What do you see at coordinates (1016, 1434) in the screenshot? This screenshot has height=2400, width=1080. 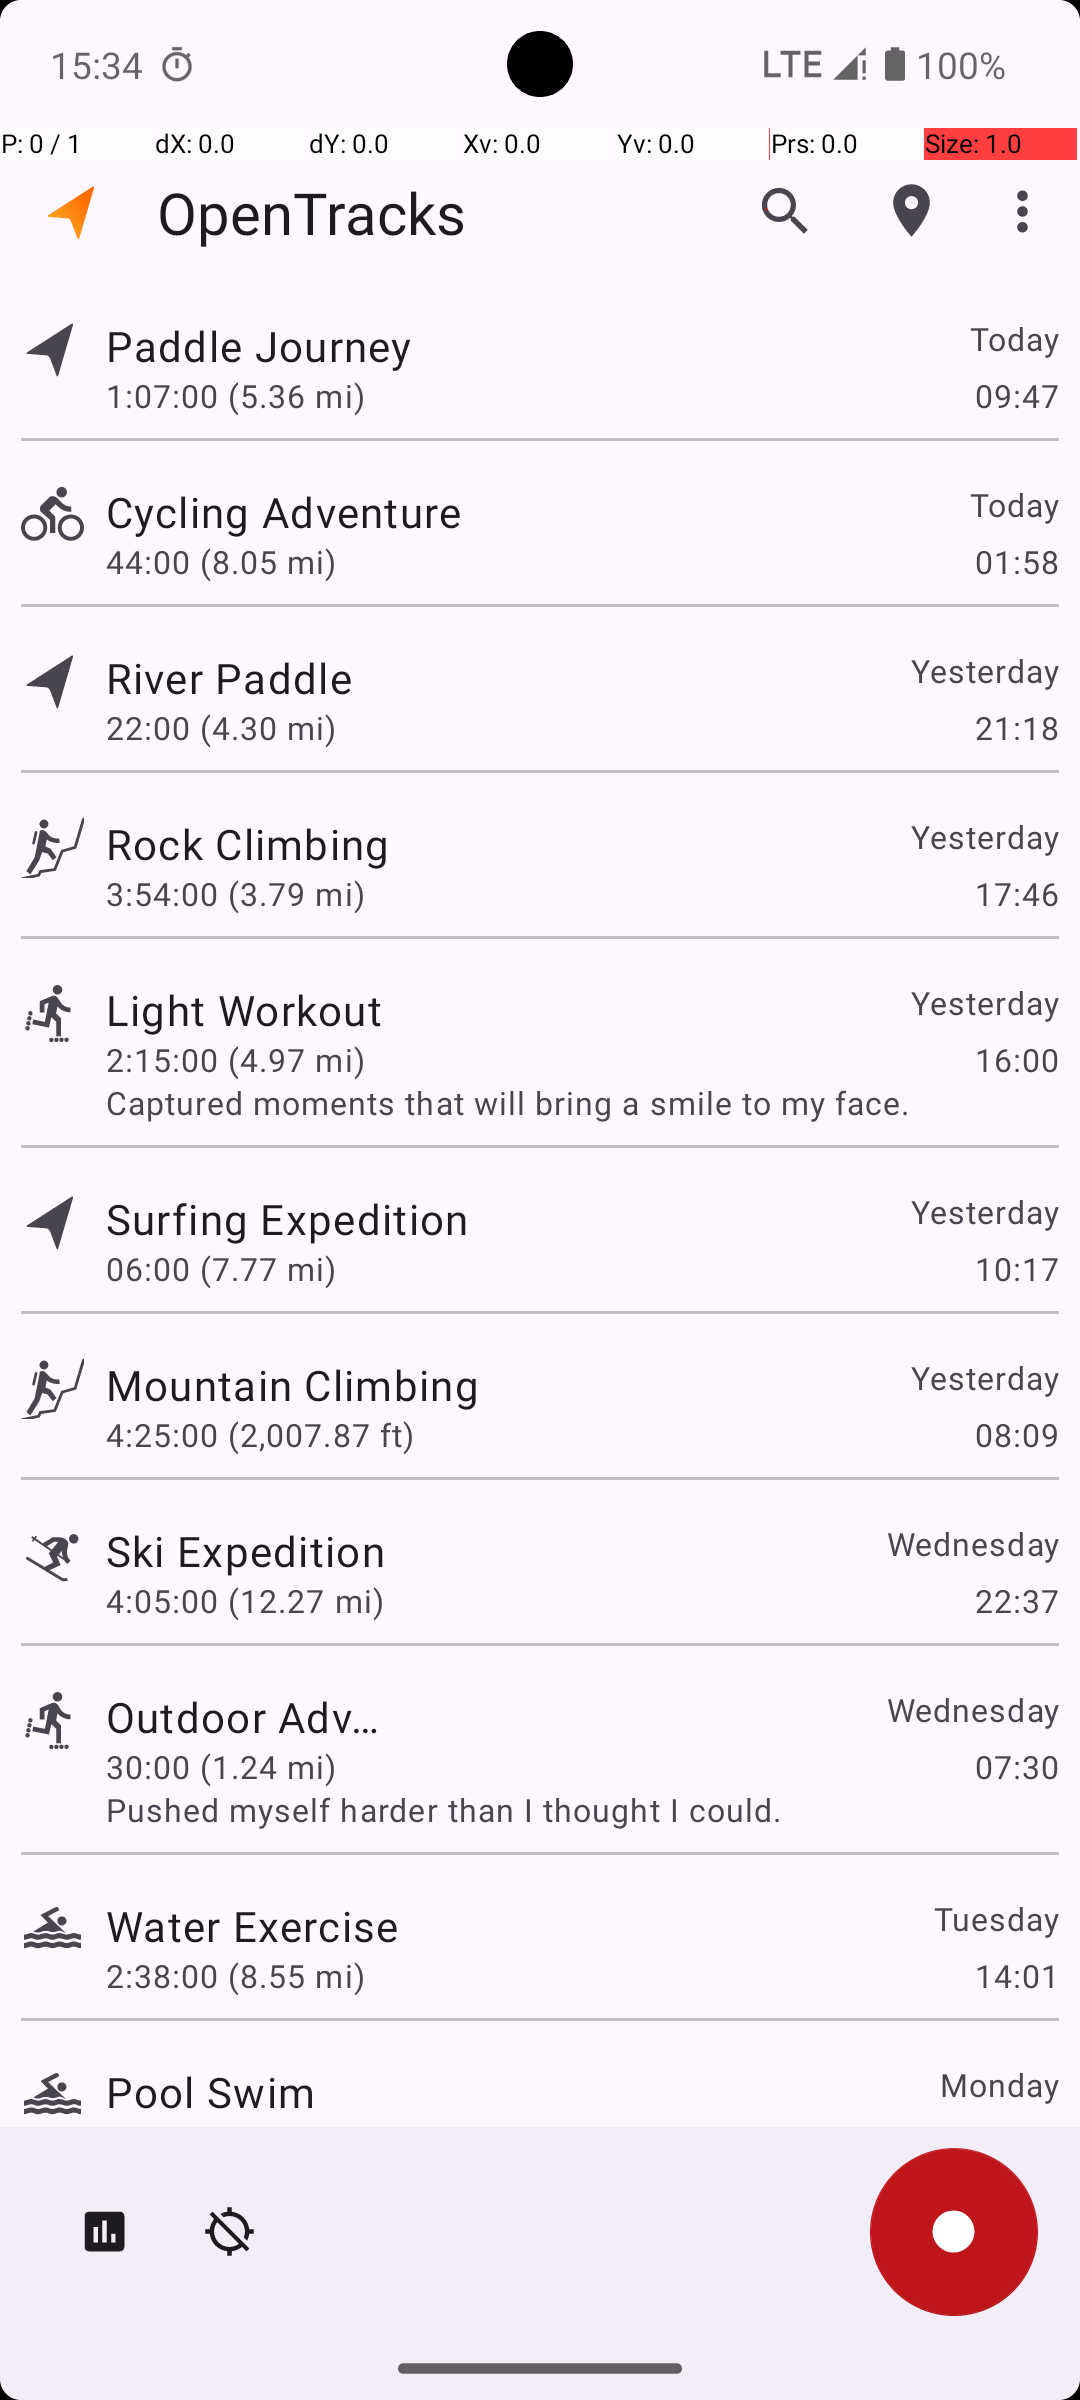 I see `08:09` at bounding box center [1016, 1434].